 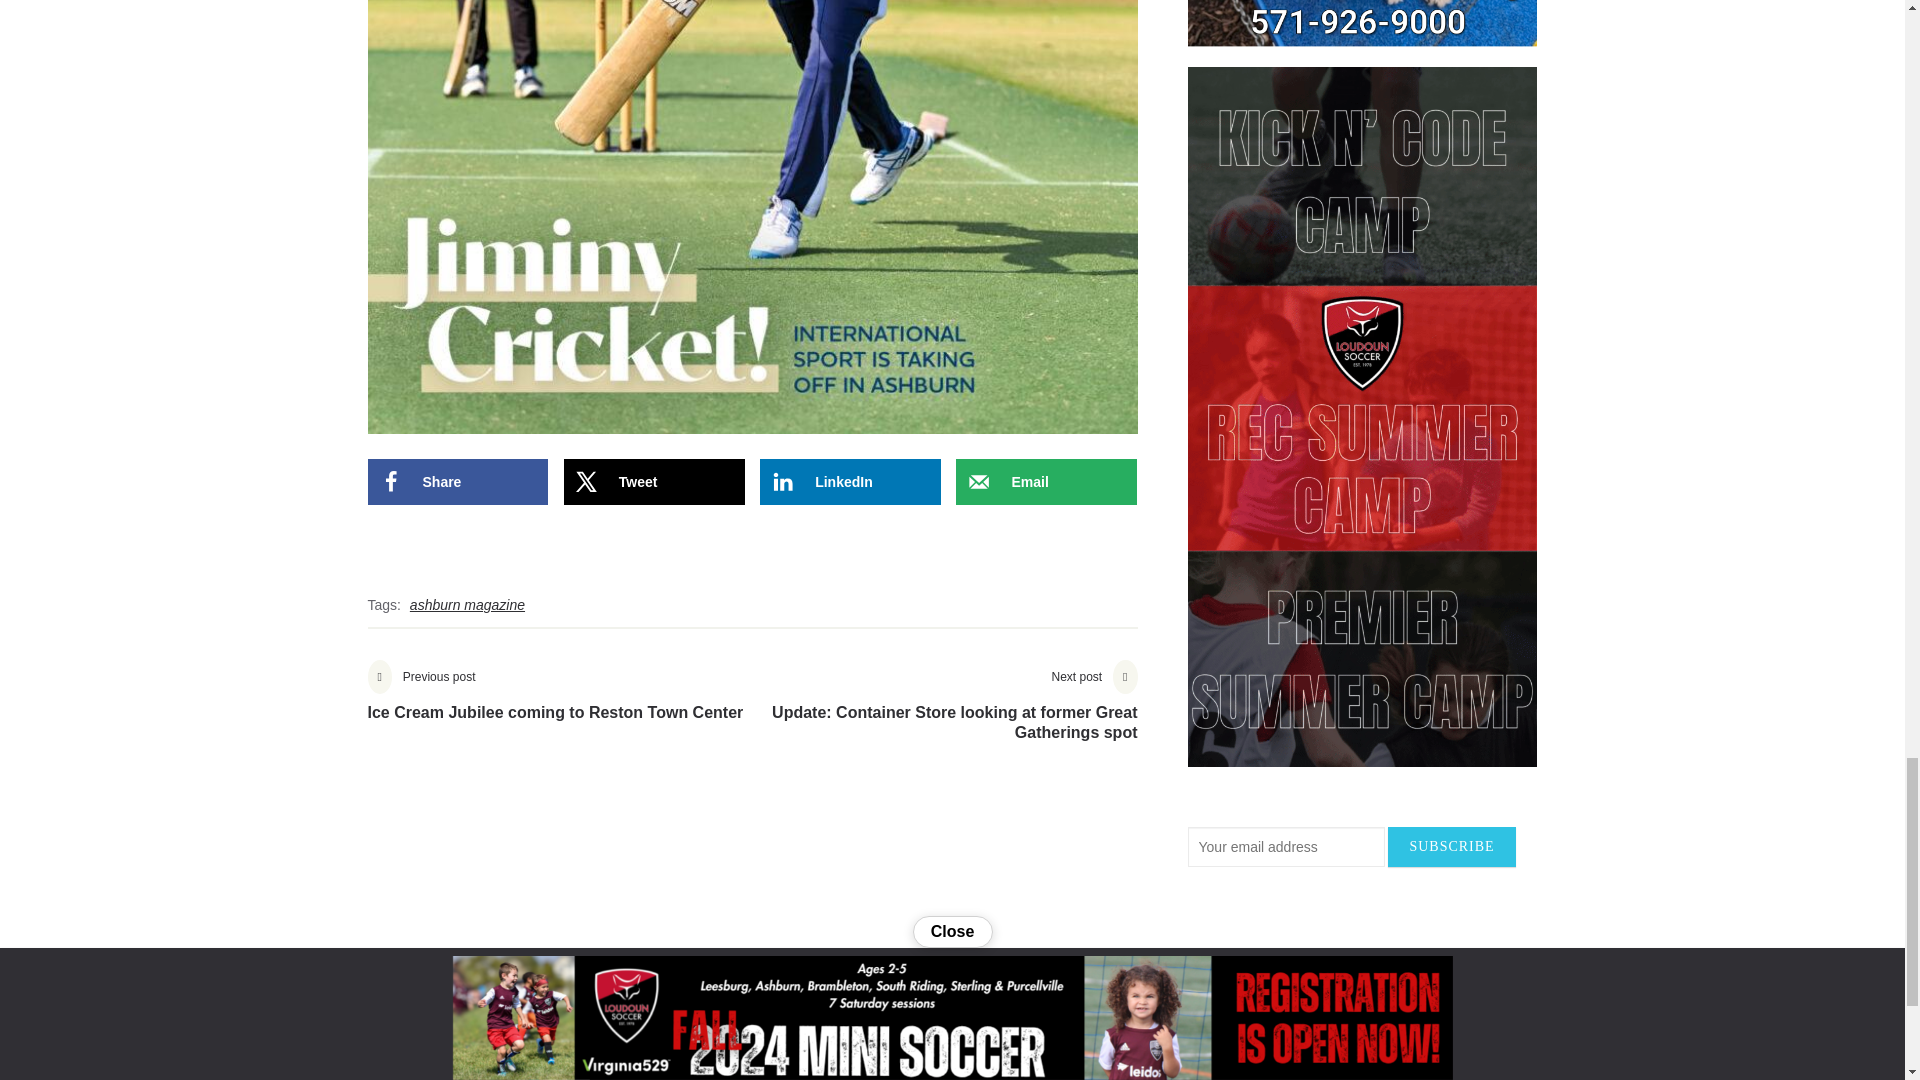 I want to click on LinkedIn, so click(x=1046, y=482).